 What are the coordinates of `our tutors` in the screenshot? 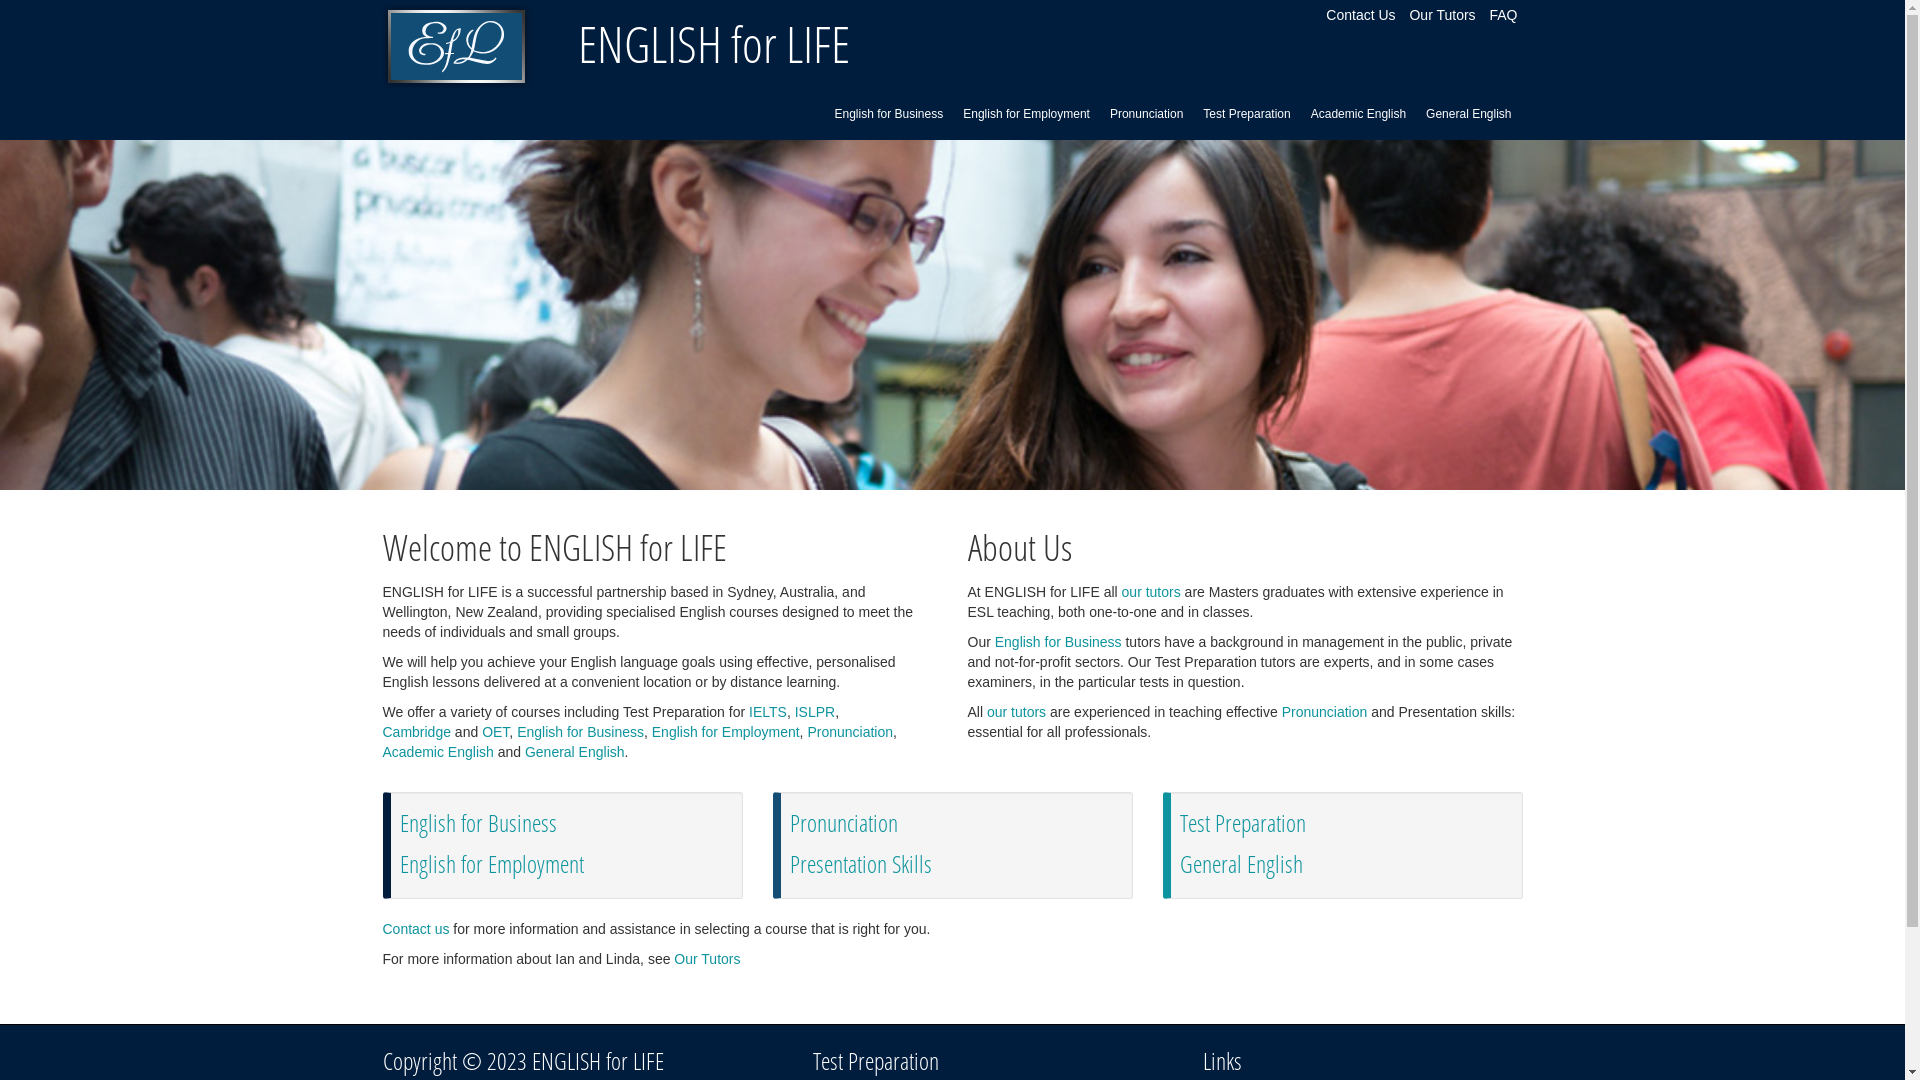 It's located at (1152, 592).